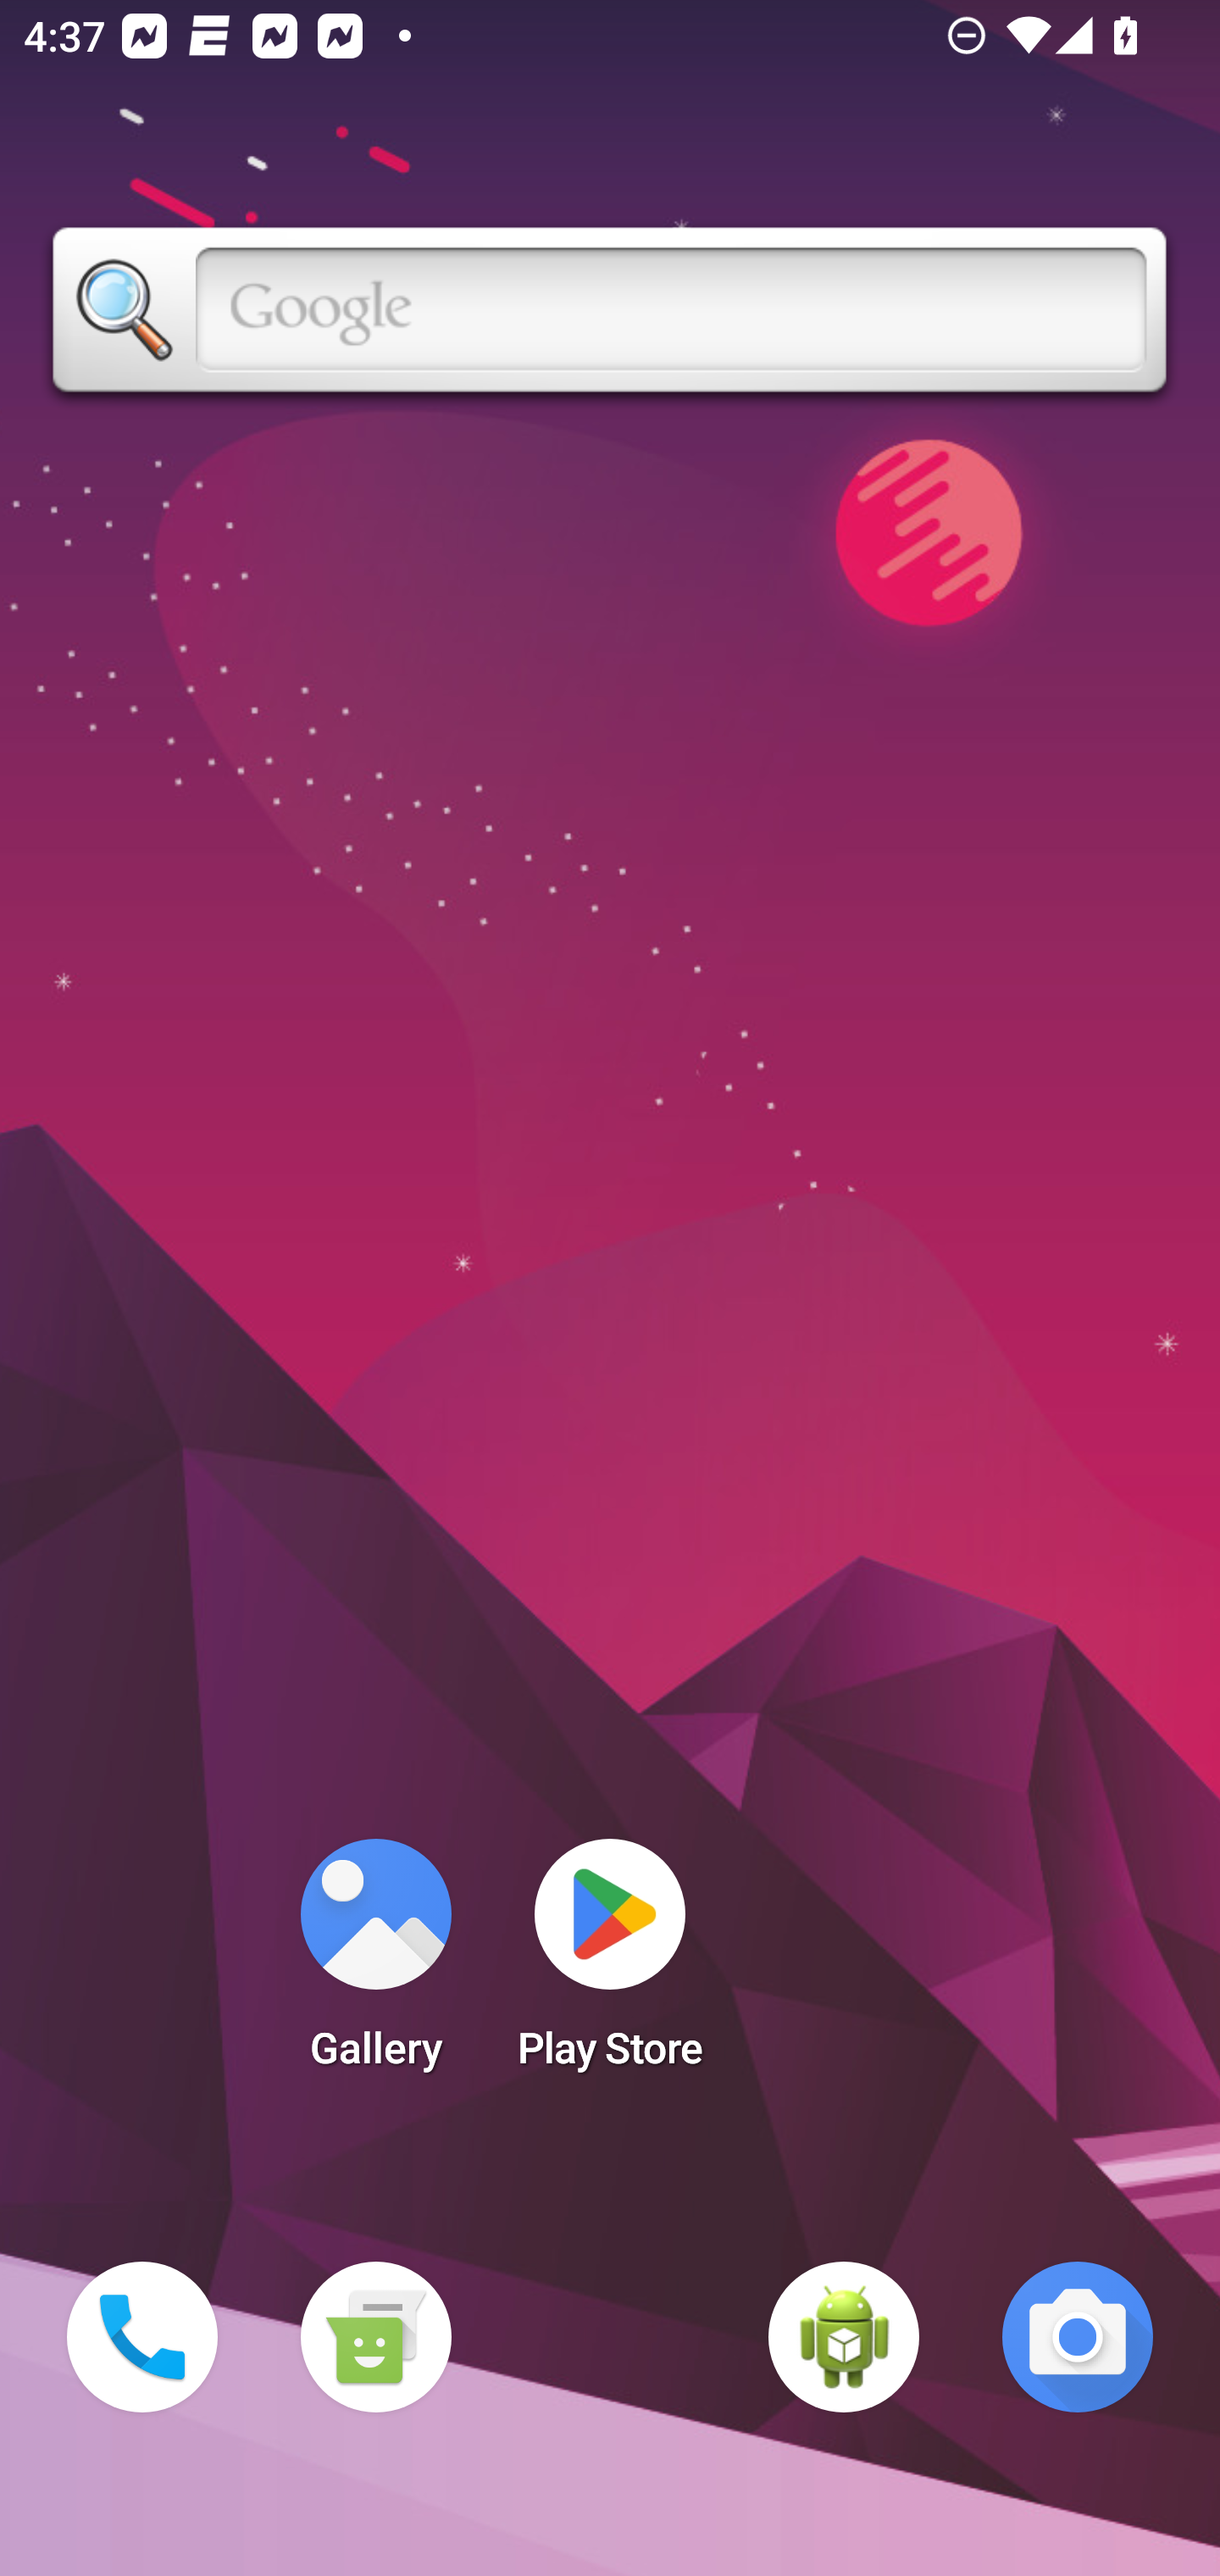 This screenshot has height=2576, width=1220. Describe the element at coordinates (375, 2337) in the screenshot. I see `Messaging` at that location.